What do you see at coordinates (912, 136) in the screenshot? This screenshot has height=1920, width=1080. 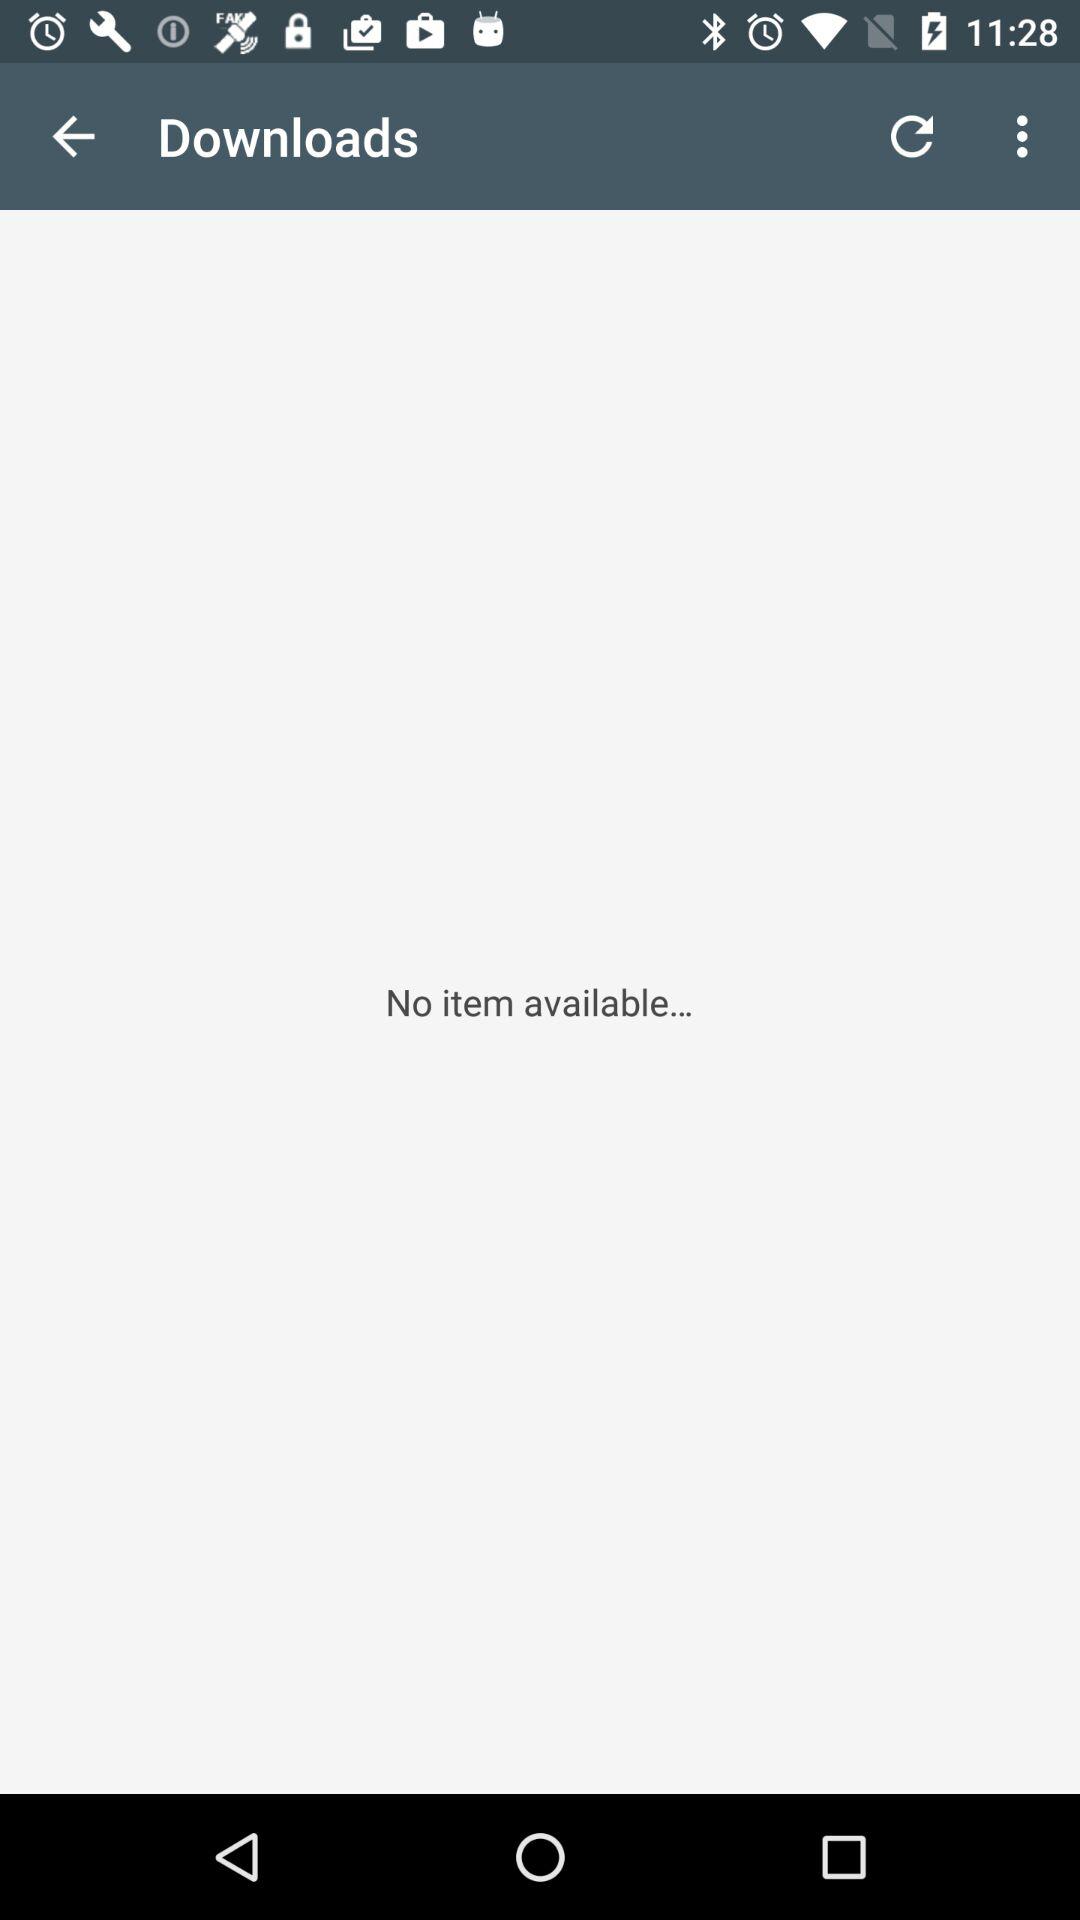 I see `click icon to the right of downloads item` at bounding box center [912, 136].